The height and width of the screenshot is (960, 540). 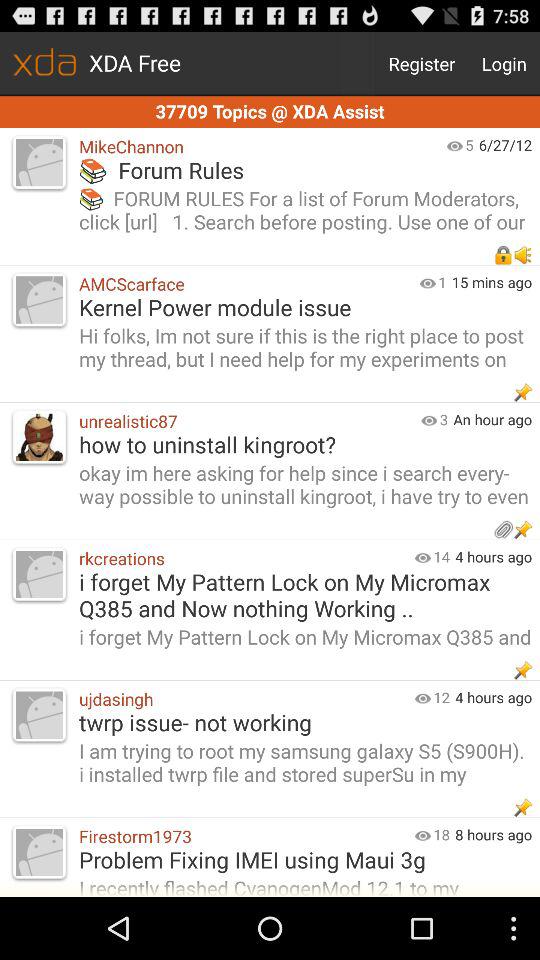 I want to click on launch the icon below i am trying item, so click(x=242, y=836).